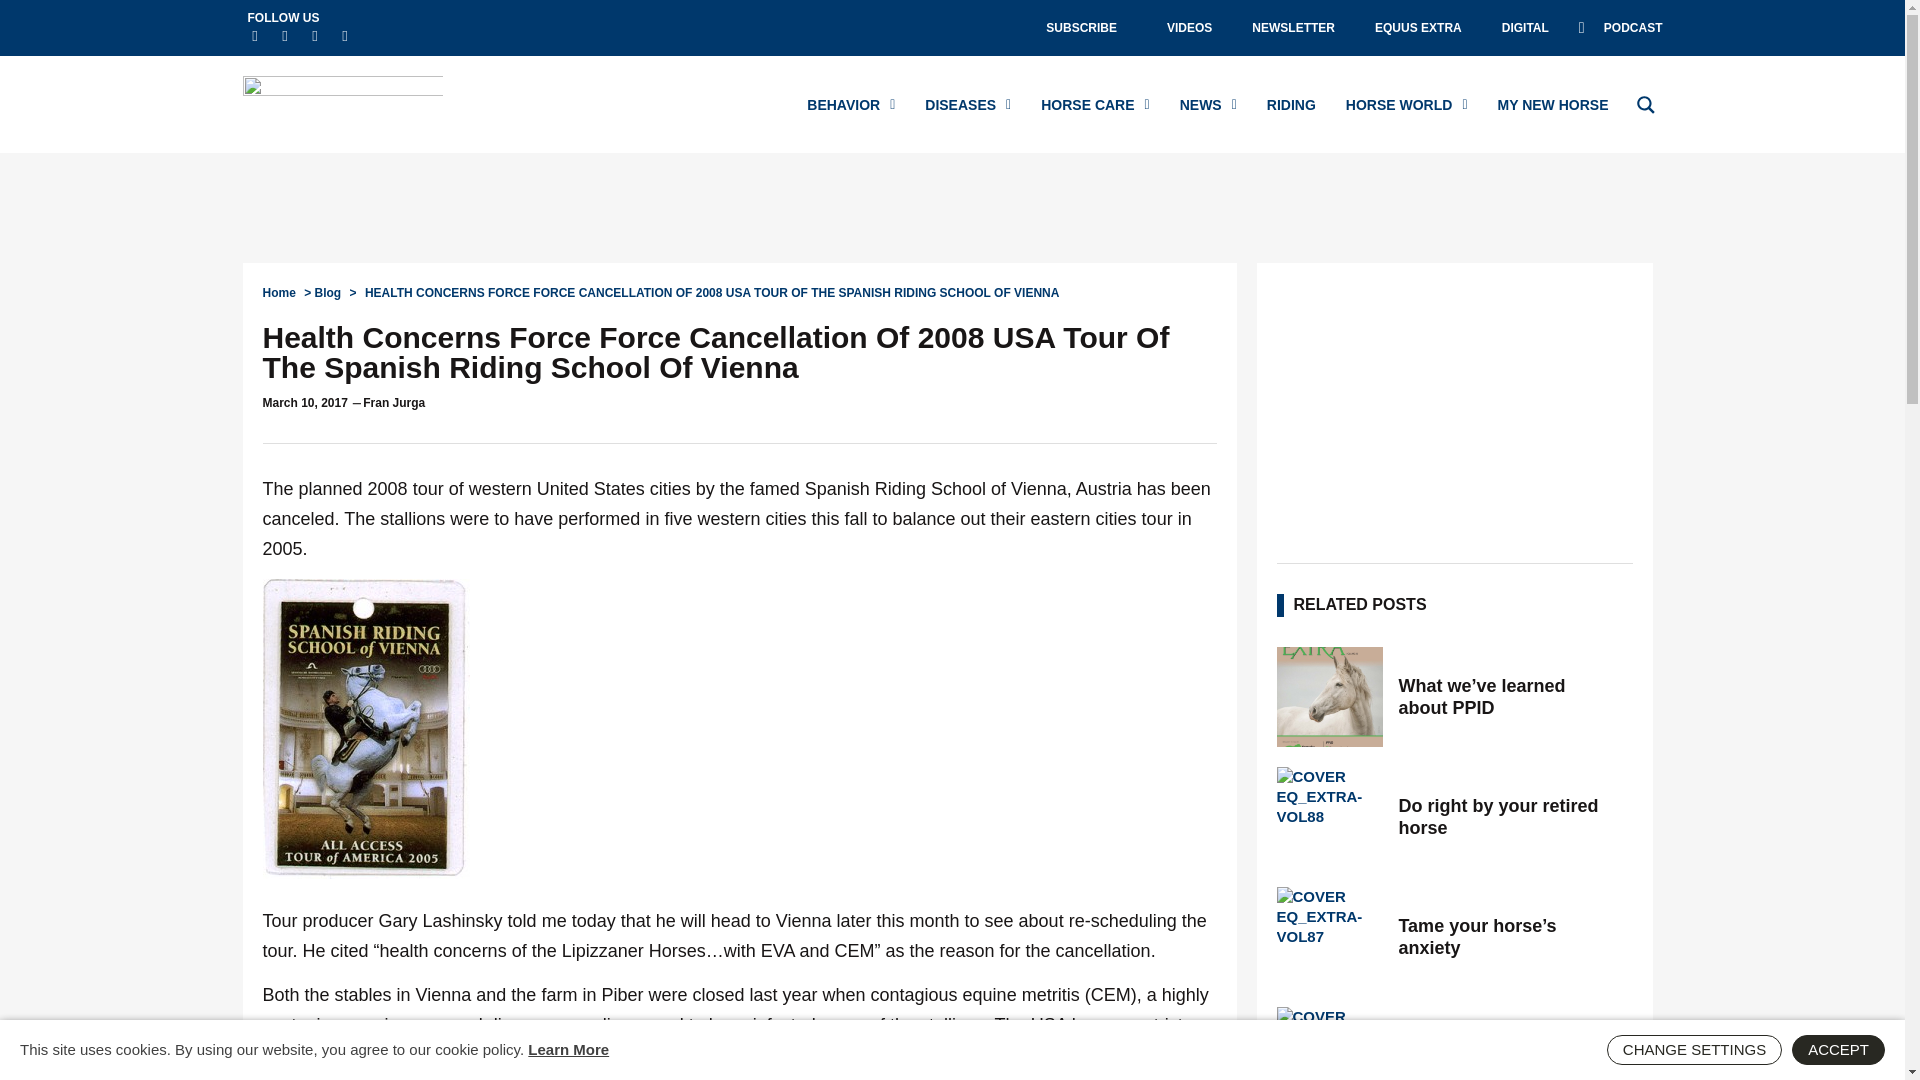  I want to click on Get ready for winter!, so click(1508, 1057).